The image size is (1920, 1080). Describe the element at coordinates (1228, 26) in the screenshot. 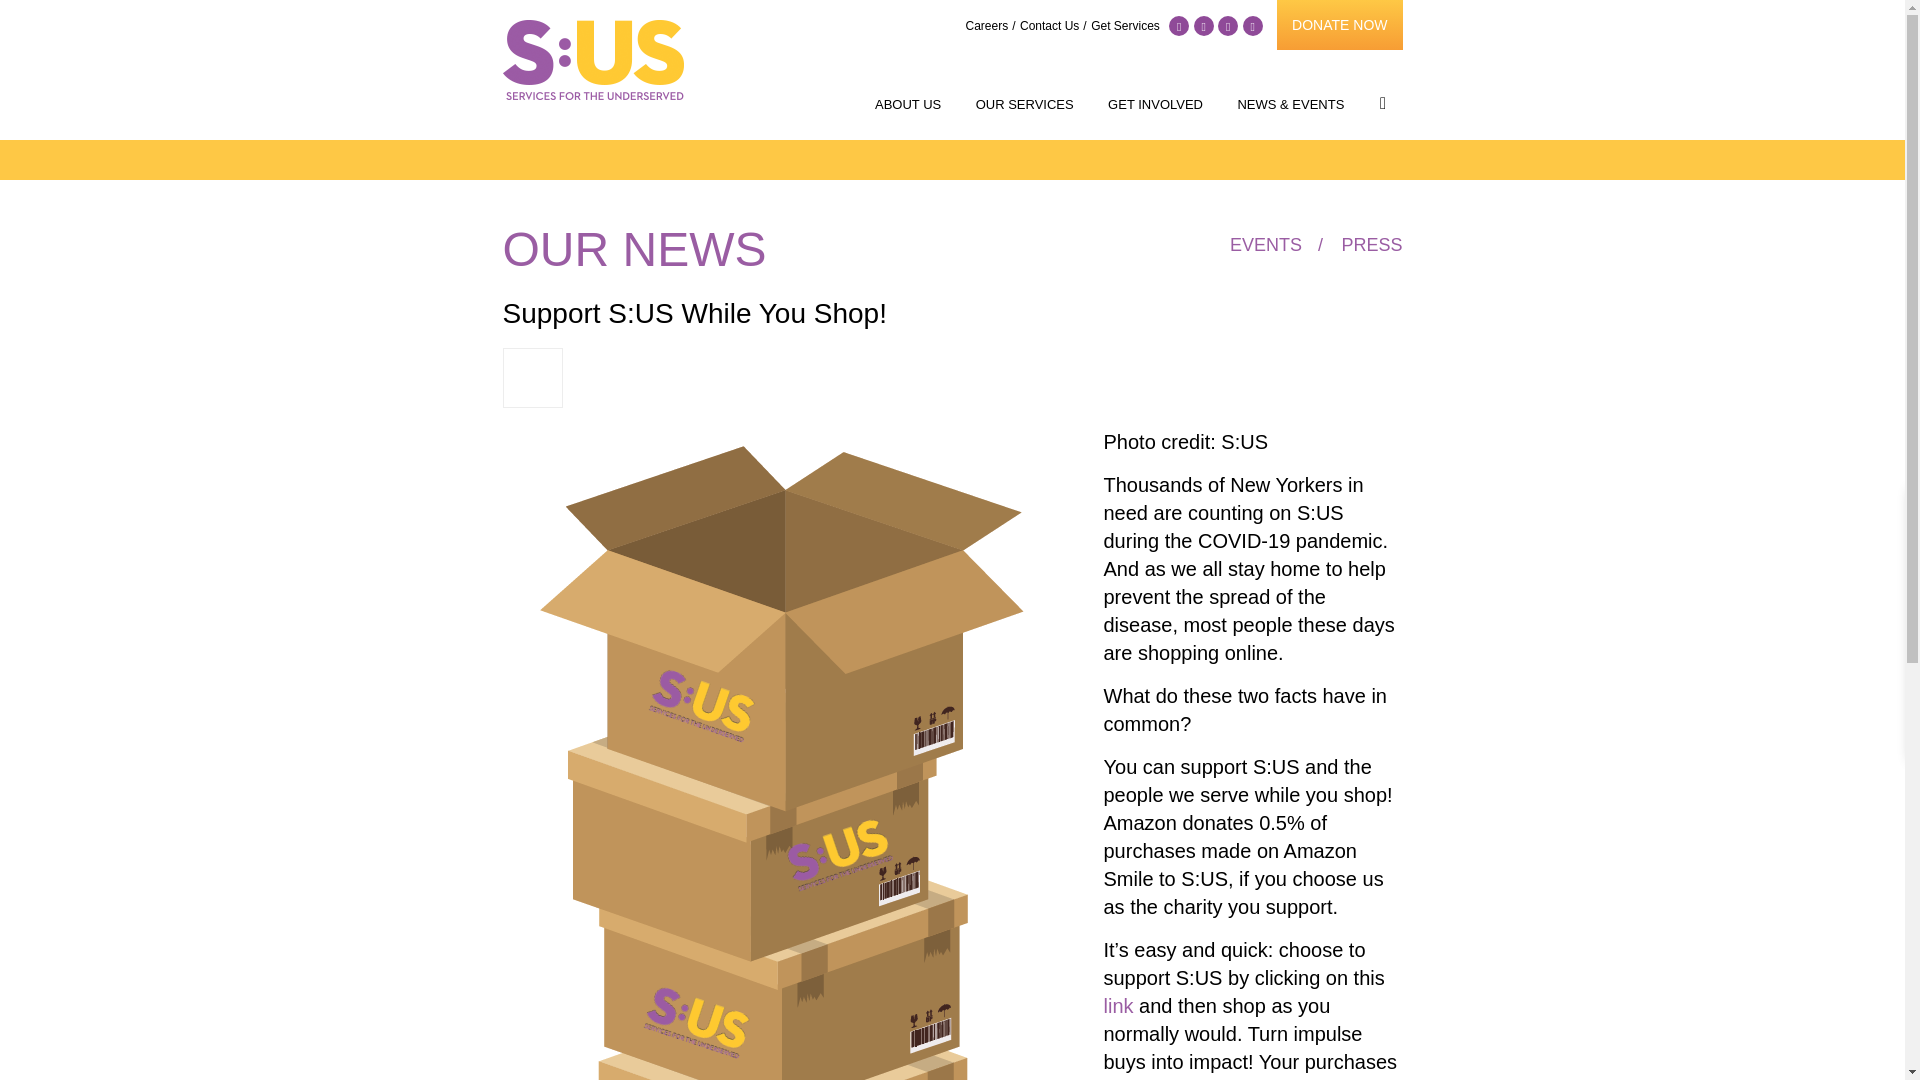

I see `ig` at that location.